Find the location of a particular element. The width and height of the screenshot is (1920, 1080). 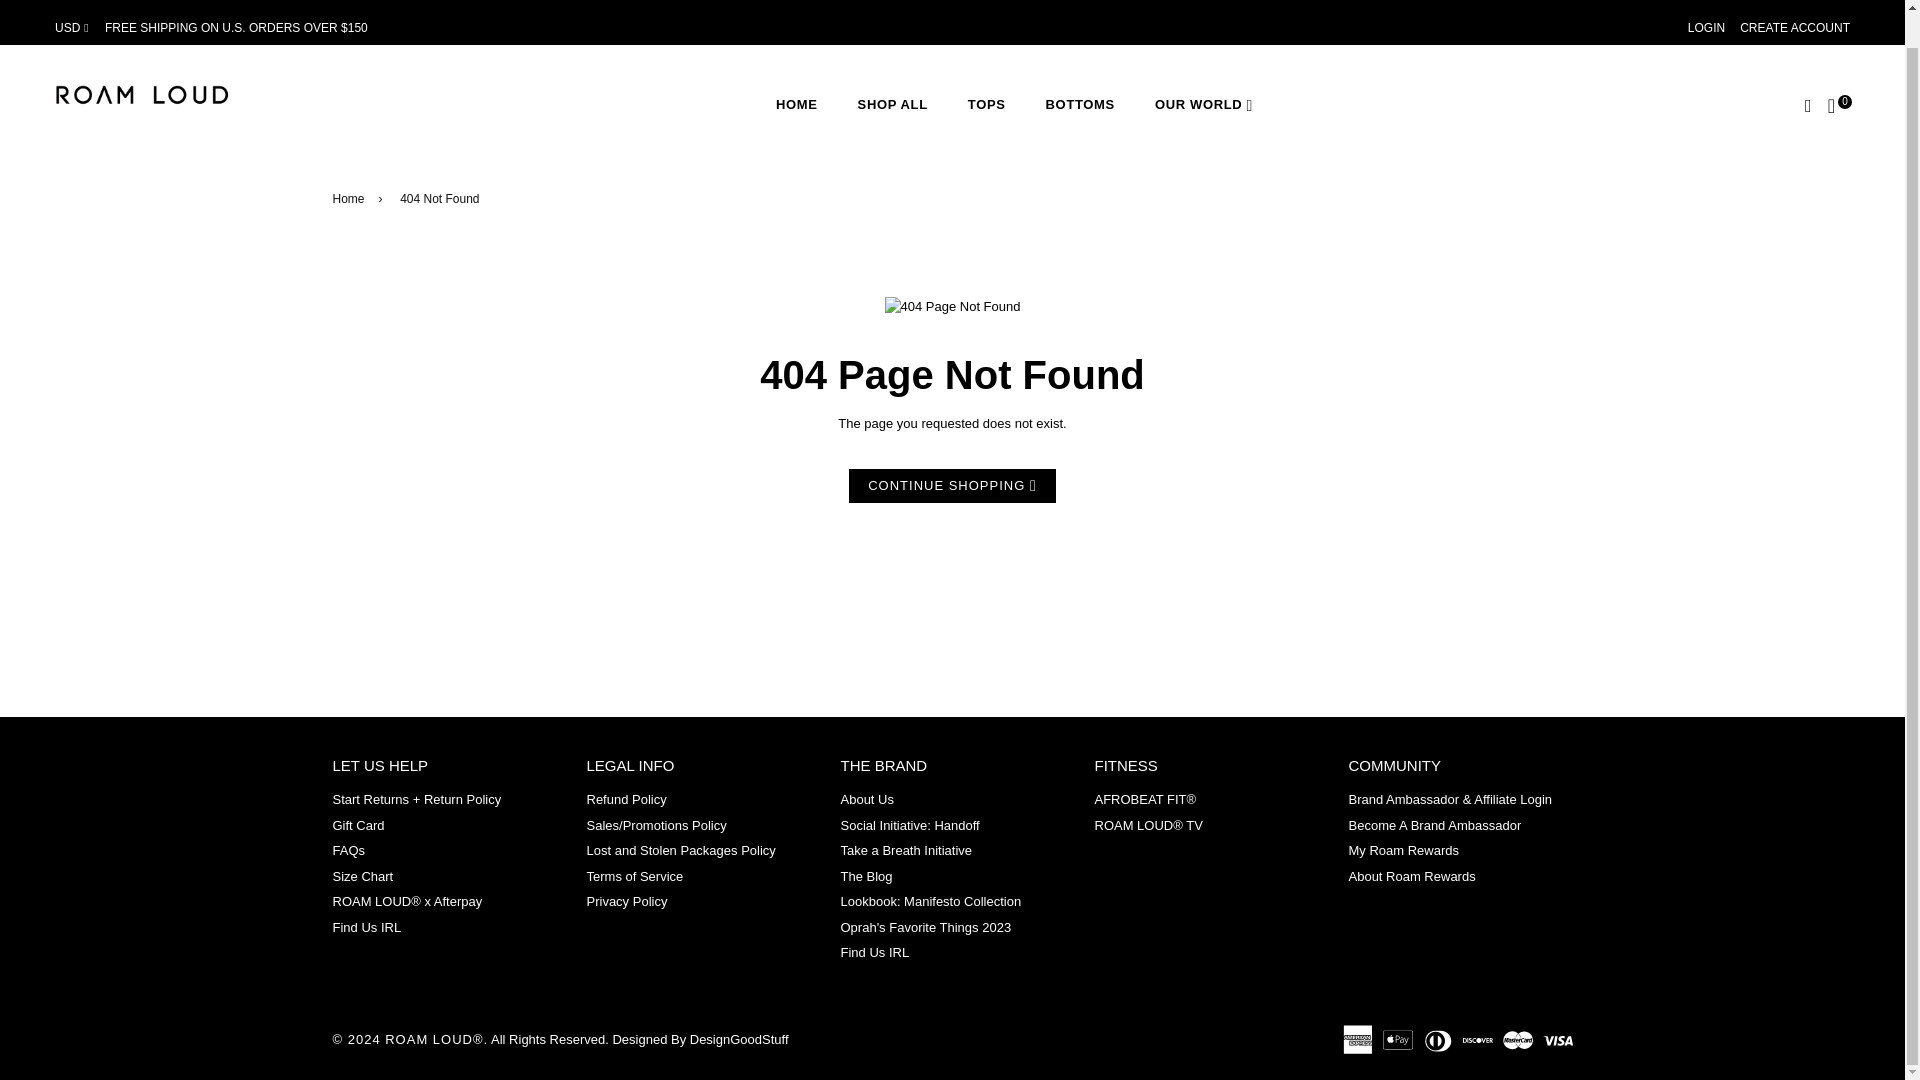

TOPS is located at coordinates (986, 105).